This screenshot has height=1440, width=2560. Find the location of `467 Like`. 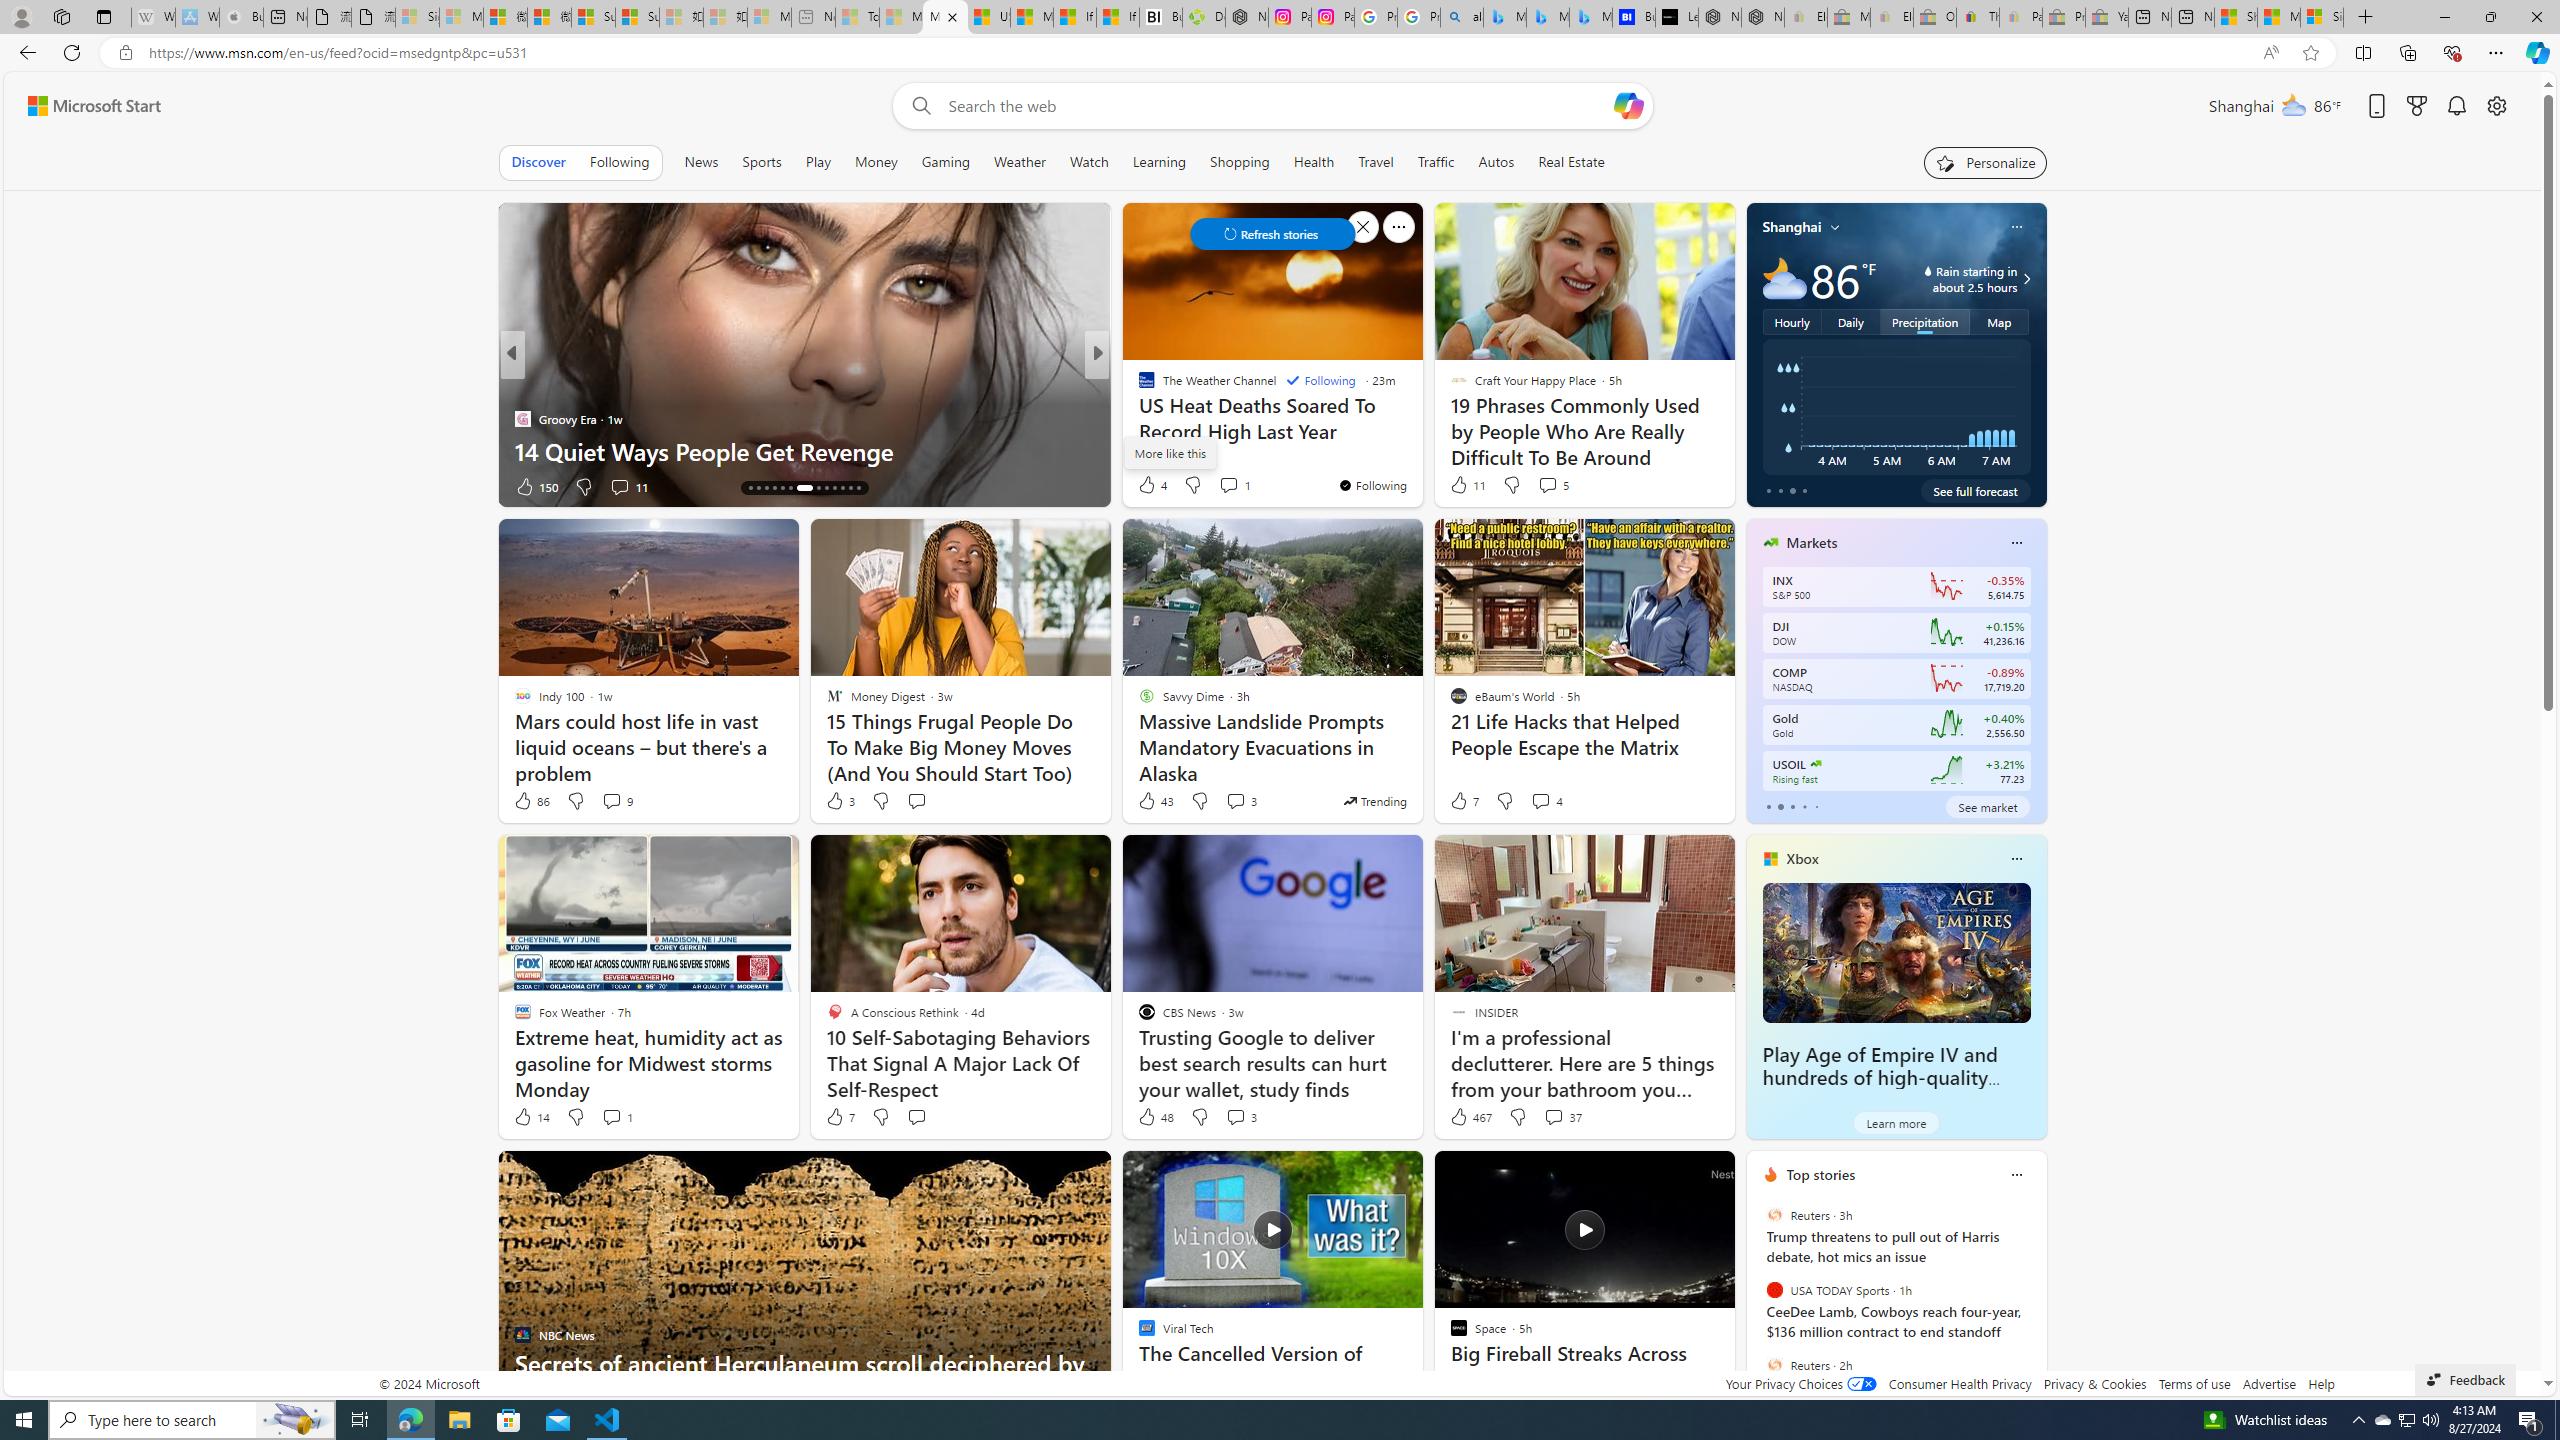

467 Like is located at coordinates (1469, 1116).